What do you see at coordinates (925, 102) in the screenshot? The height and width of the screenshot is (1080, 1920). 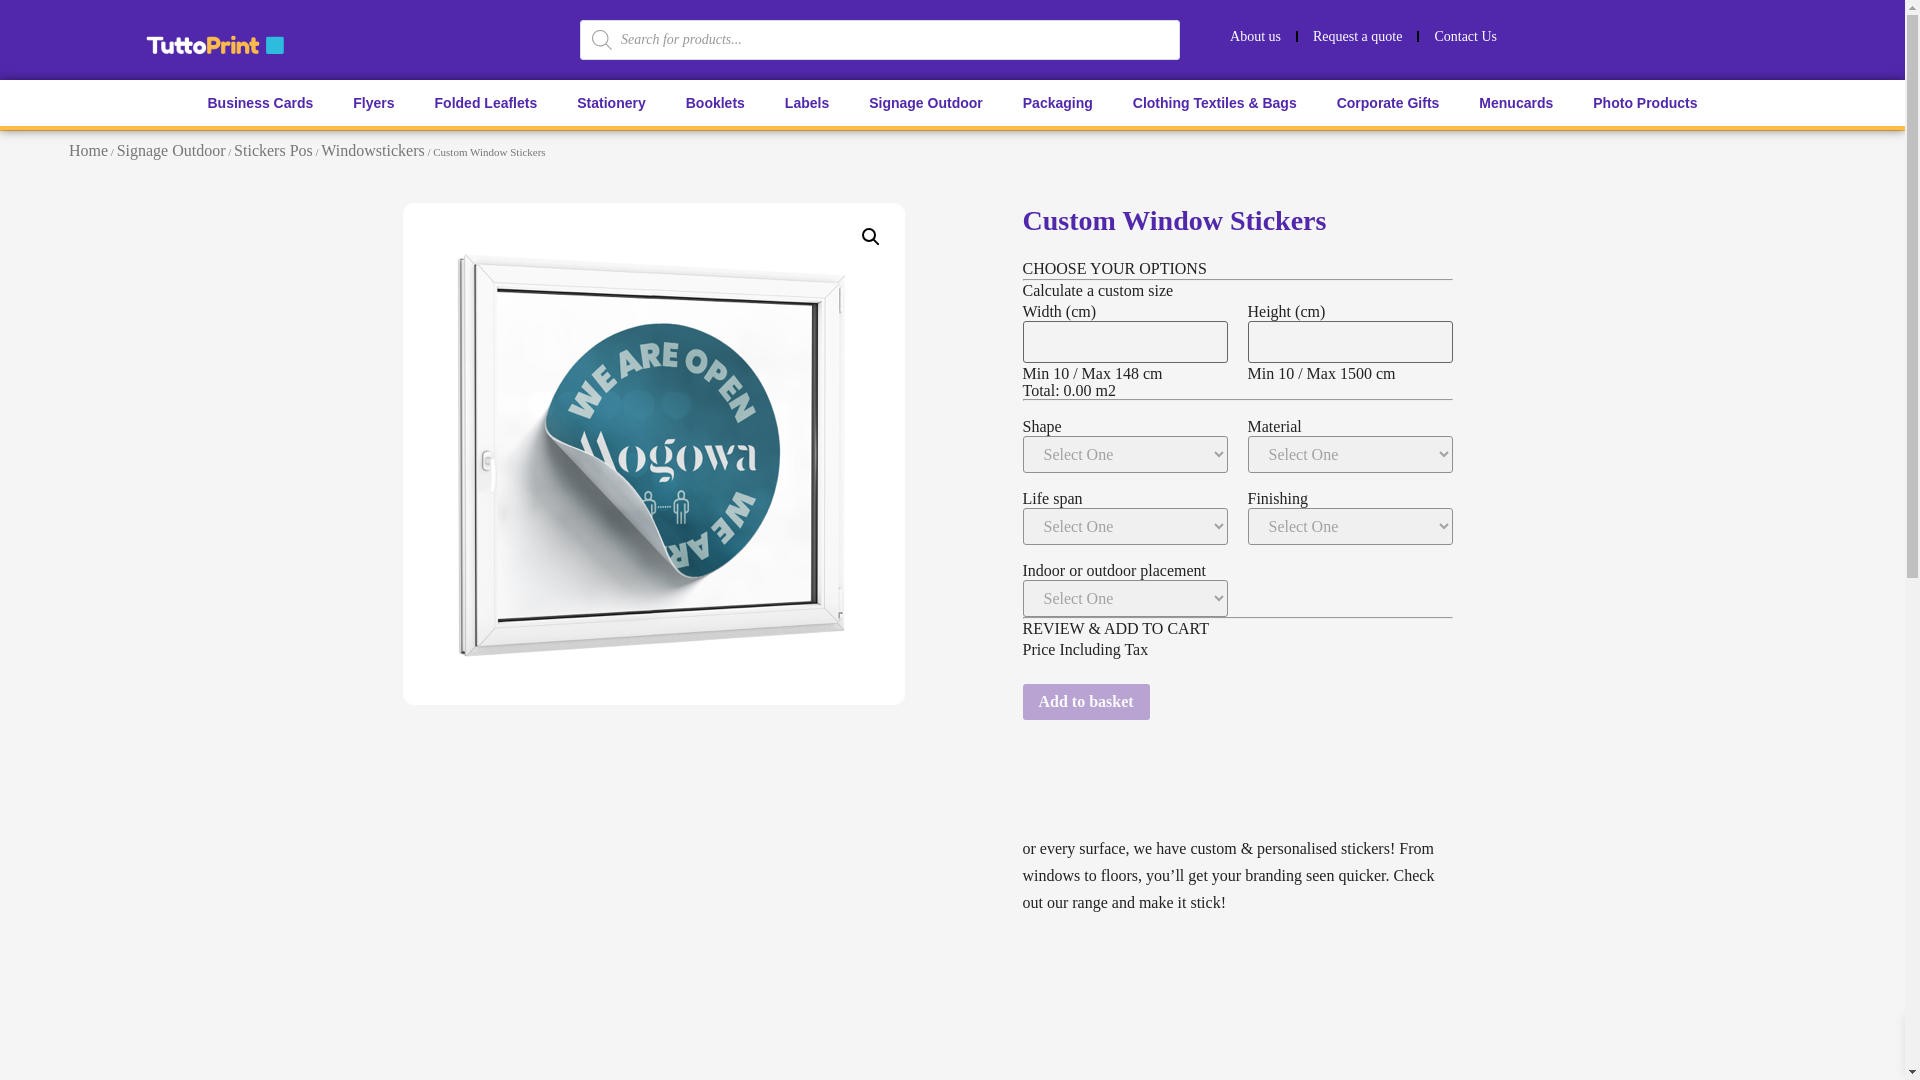 I see `Signage Outdoor` at bounding box center [925, 102].